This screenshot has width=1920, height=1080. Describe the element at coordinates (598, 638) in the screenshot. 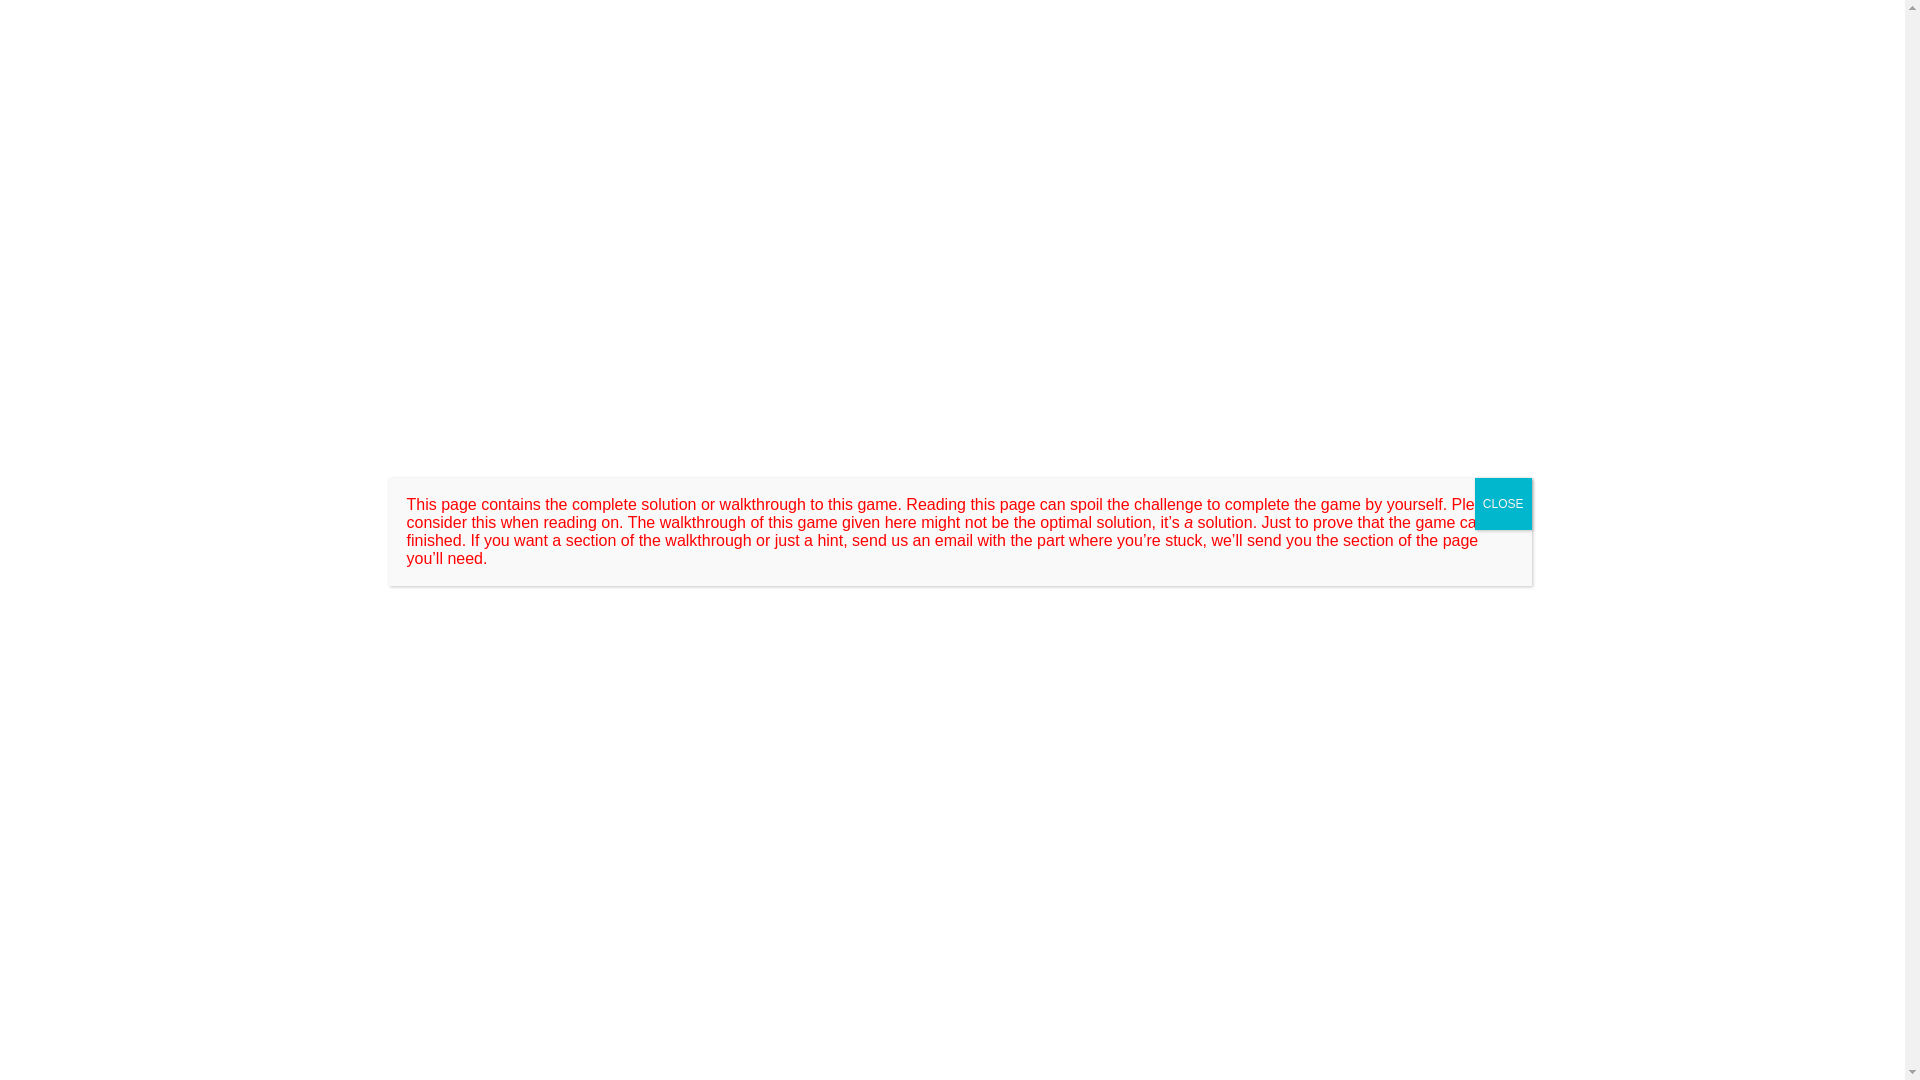

I see `9` at that location.